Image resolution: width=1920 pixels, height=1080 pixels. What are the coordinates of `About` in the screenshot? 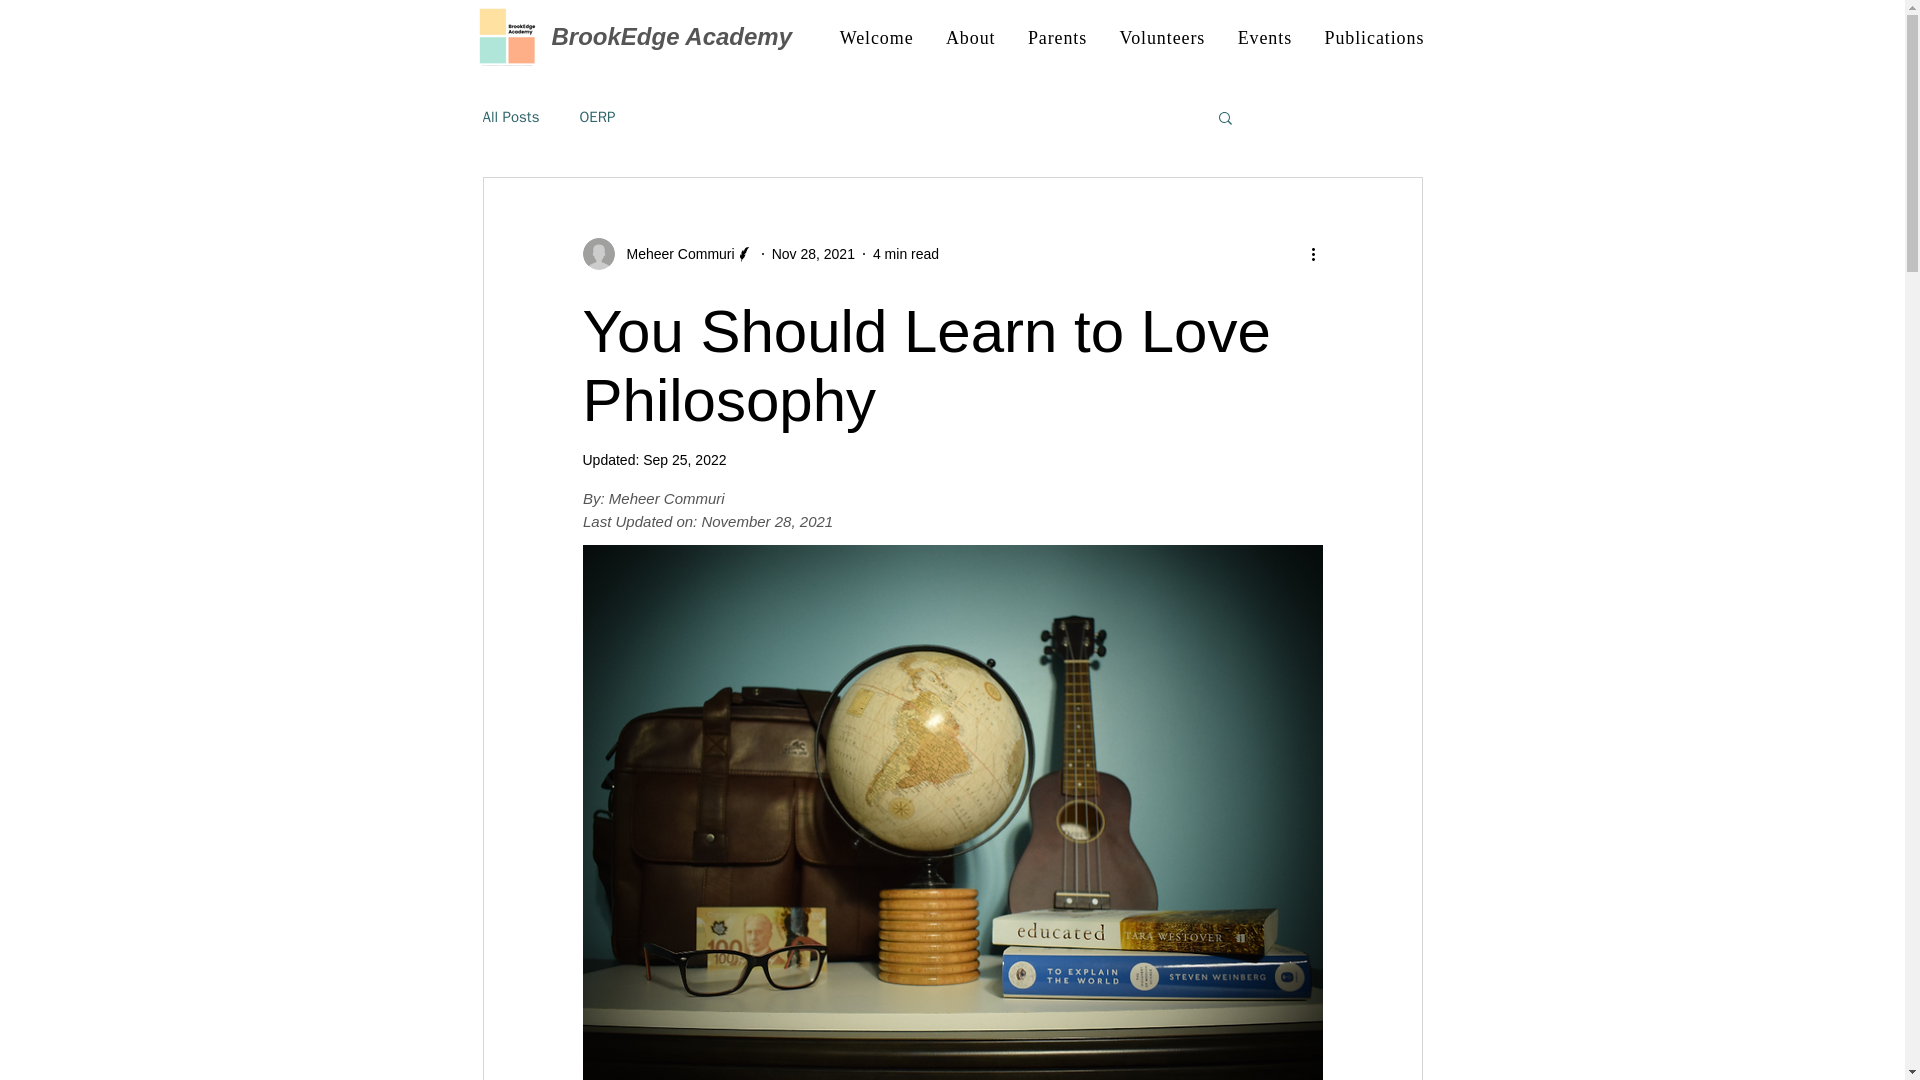 It's located at (970, 38).